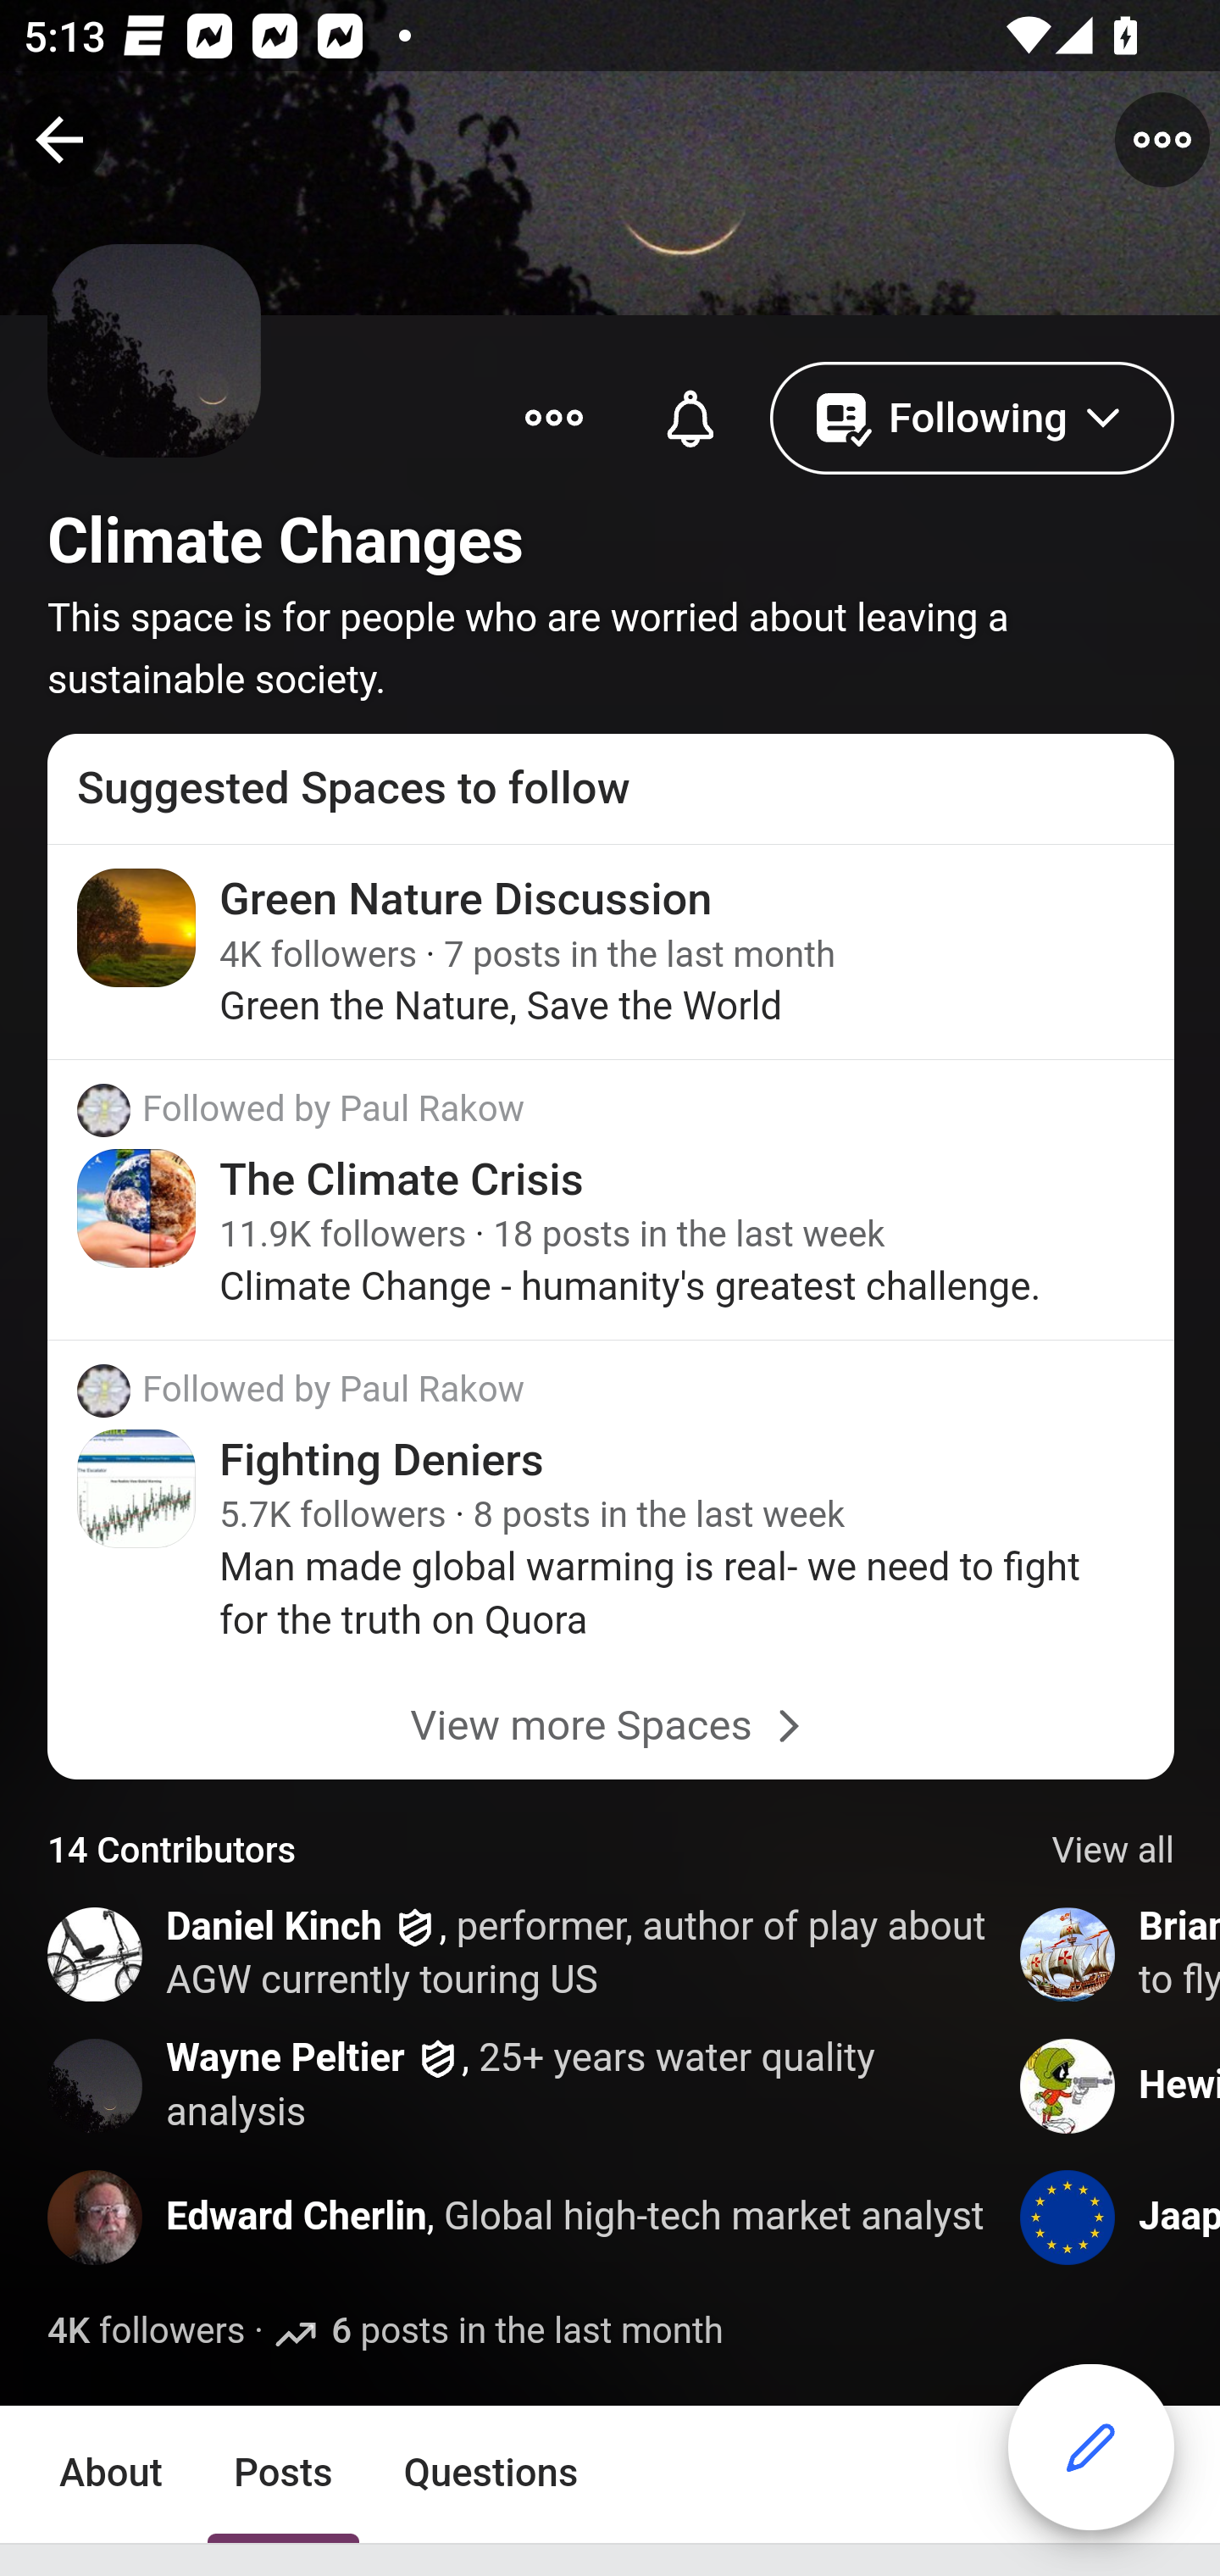 The width and height of the screenshot is (1220, 2576). What do you see at coordinates (612, 1727) in the screenshot?
I see `View more Spaces` at bounding box center [612, 1727].